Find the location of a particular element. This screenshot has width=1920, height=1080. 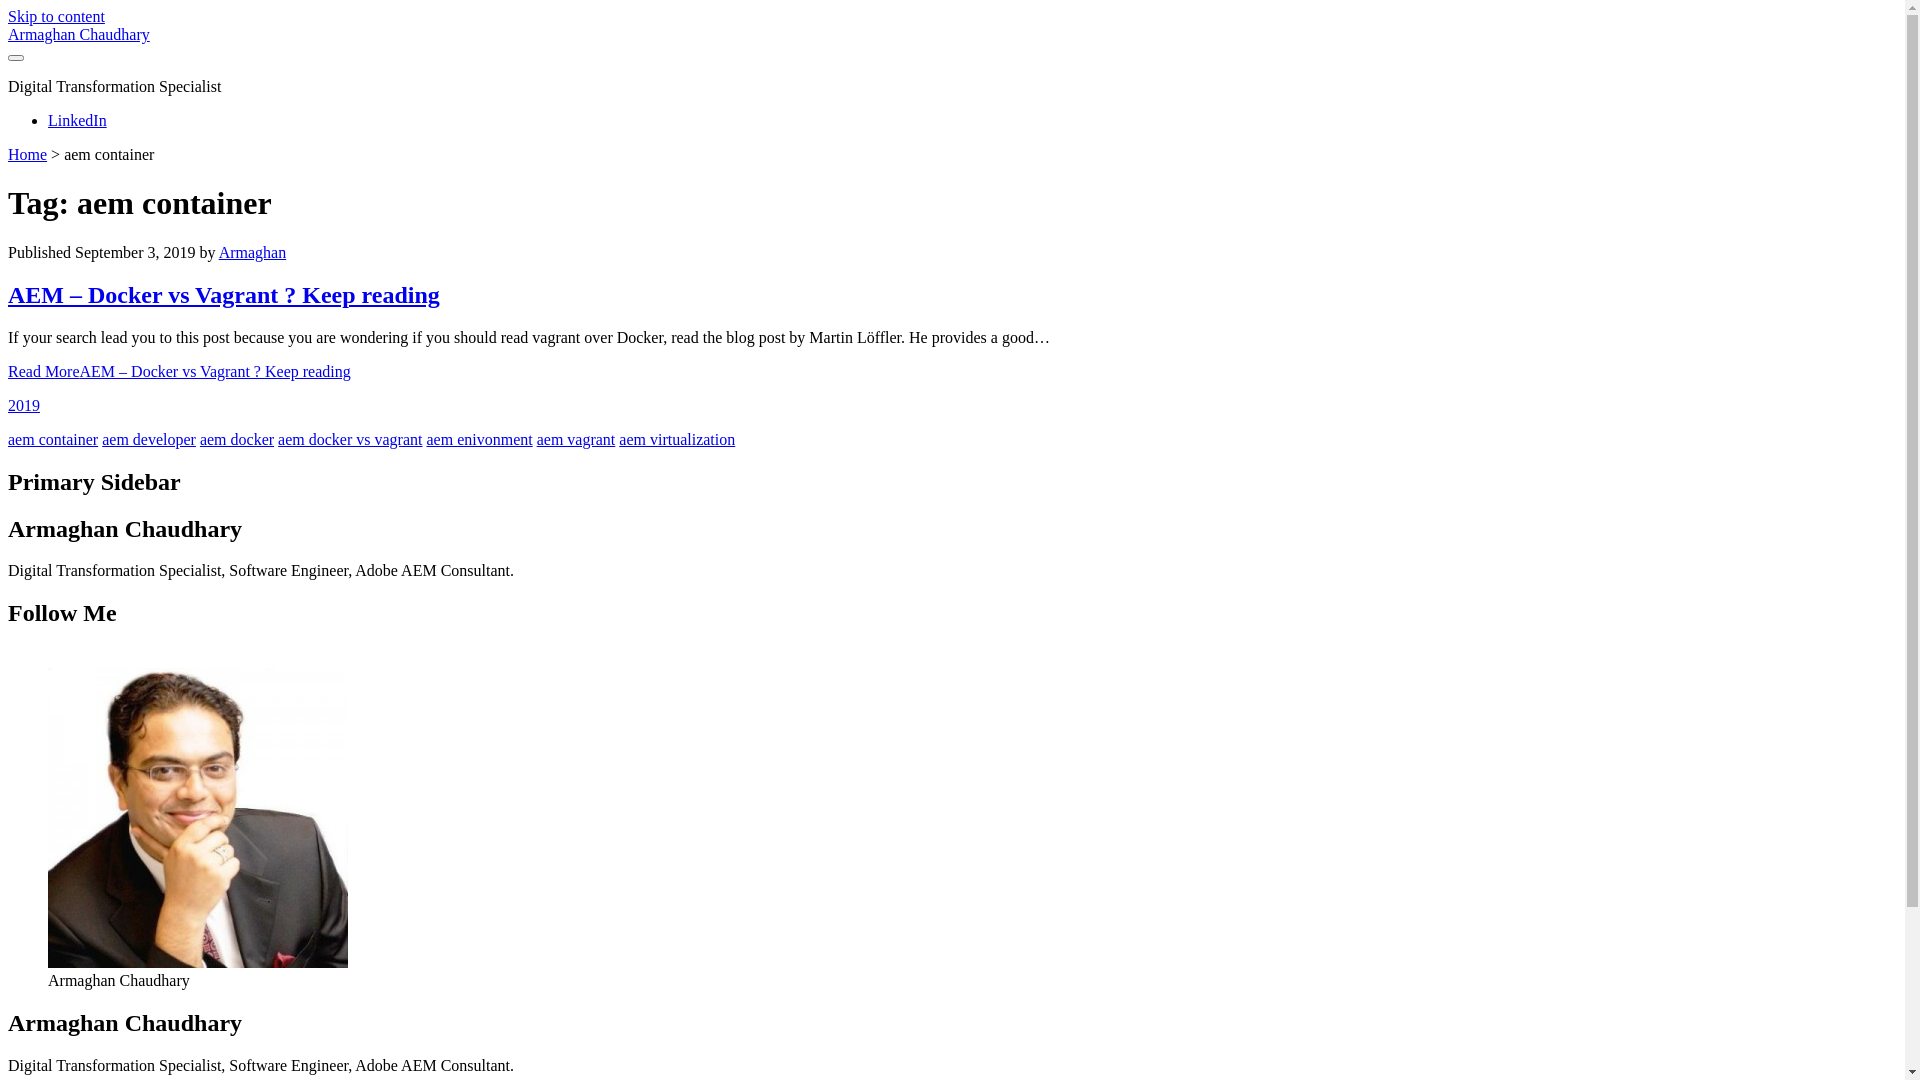

Armaghan is located at coordinates (253, 252).